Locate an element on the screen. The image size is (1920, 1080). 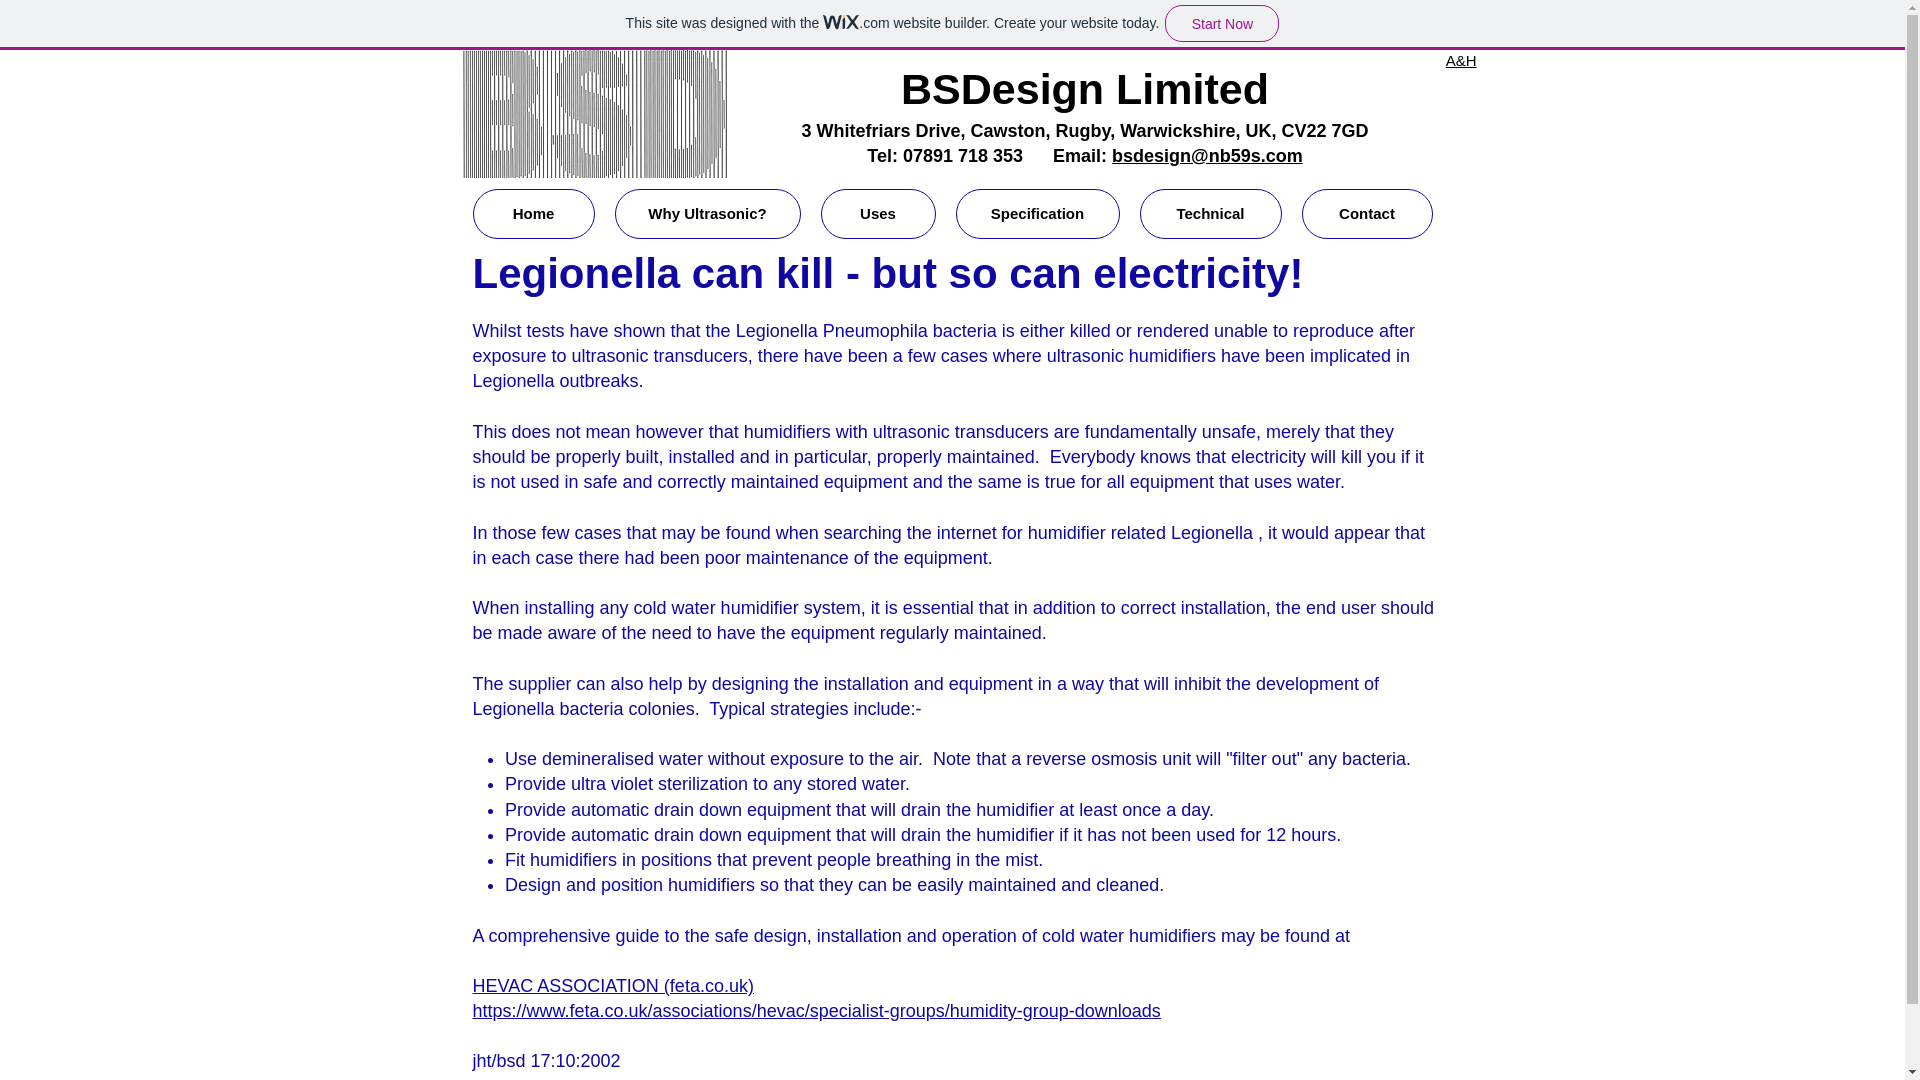
Uses is located at coordinates (877, 214).